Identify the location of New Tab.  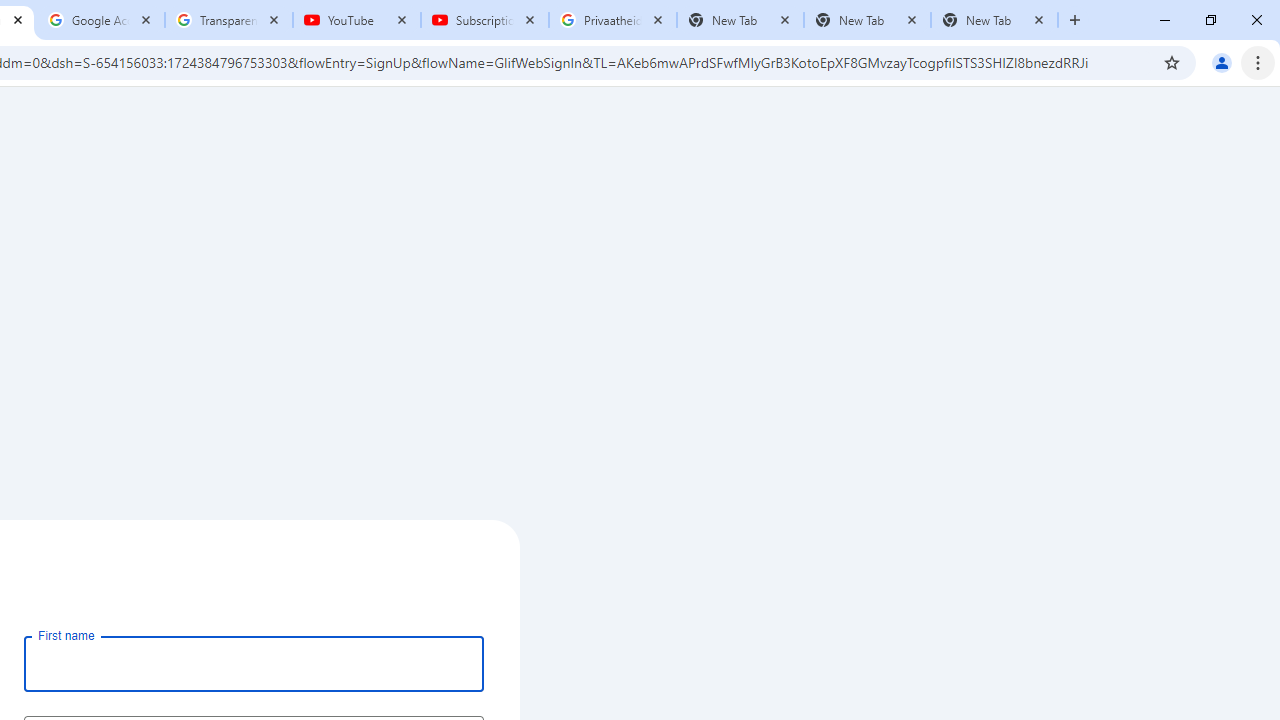
(994, 20).